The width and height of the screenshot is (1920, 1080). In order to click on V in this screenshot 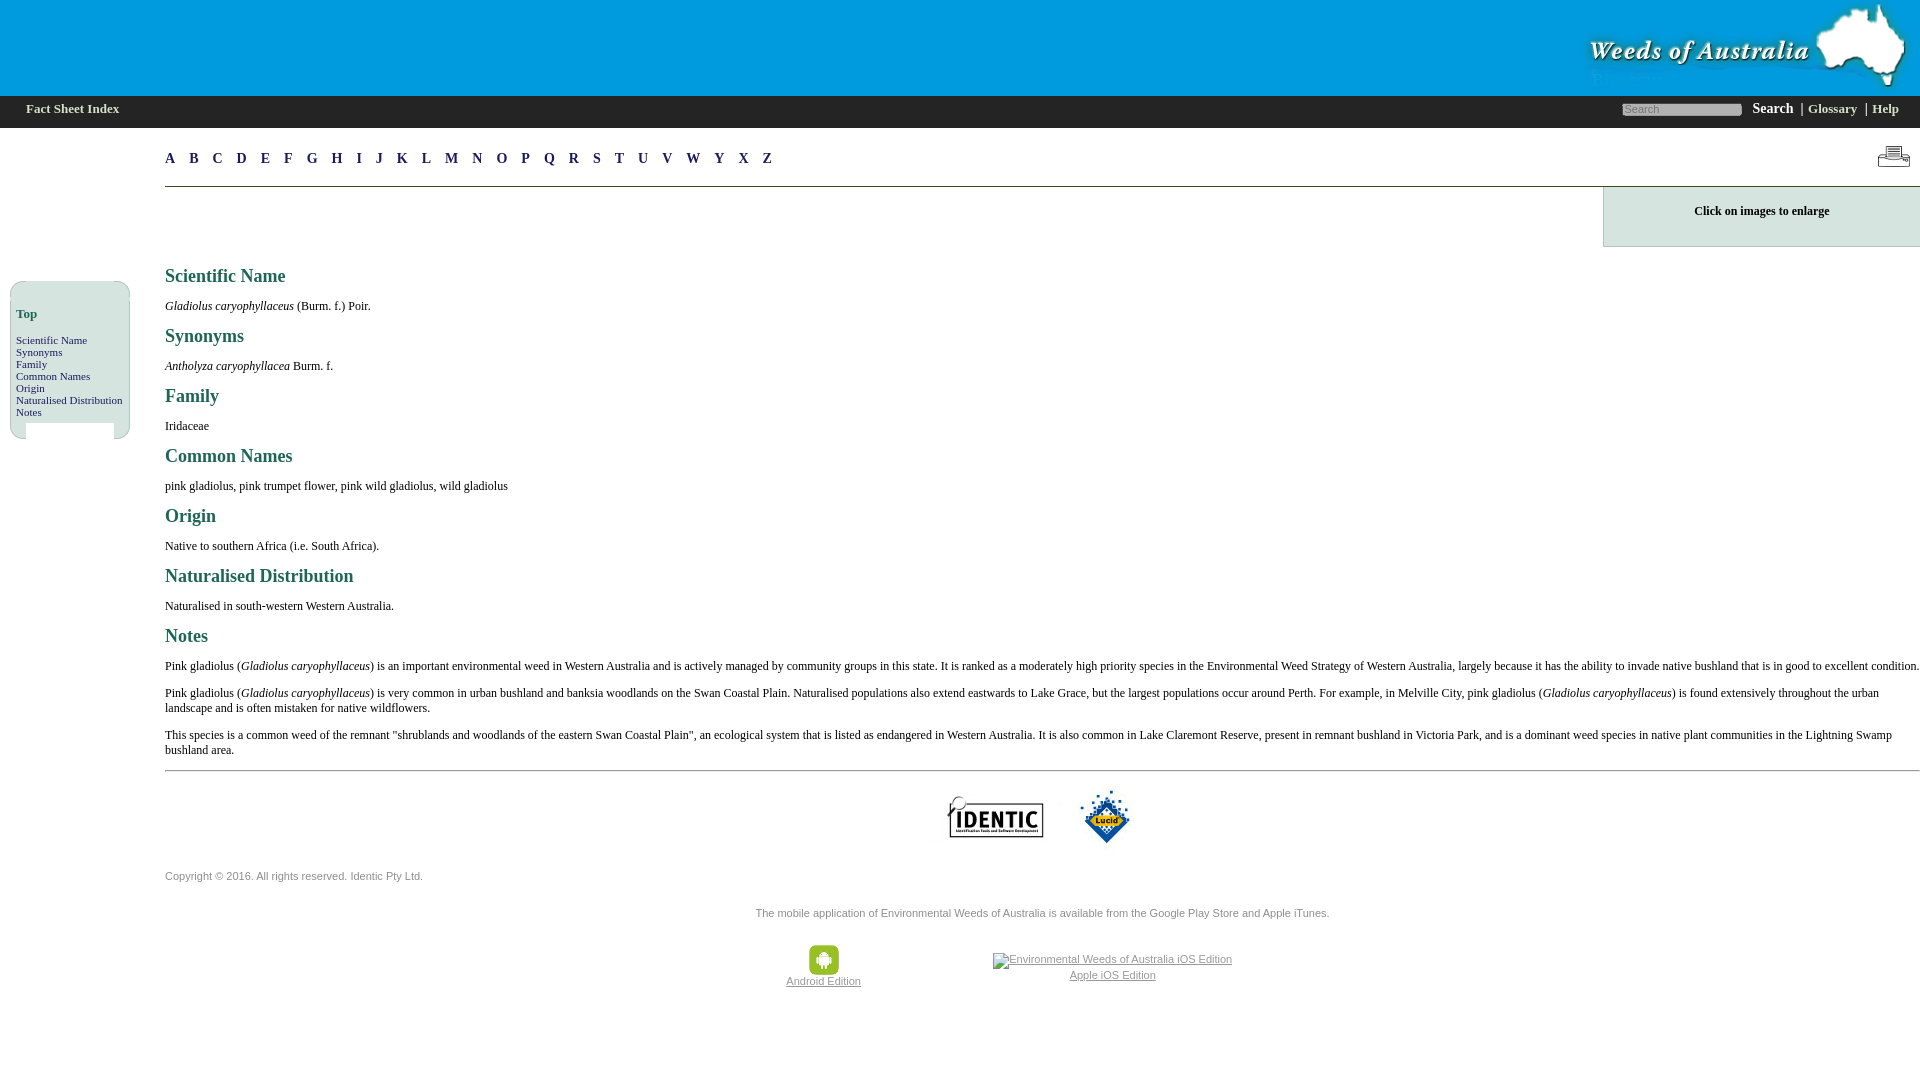, I will do `click(674, 158)`.